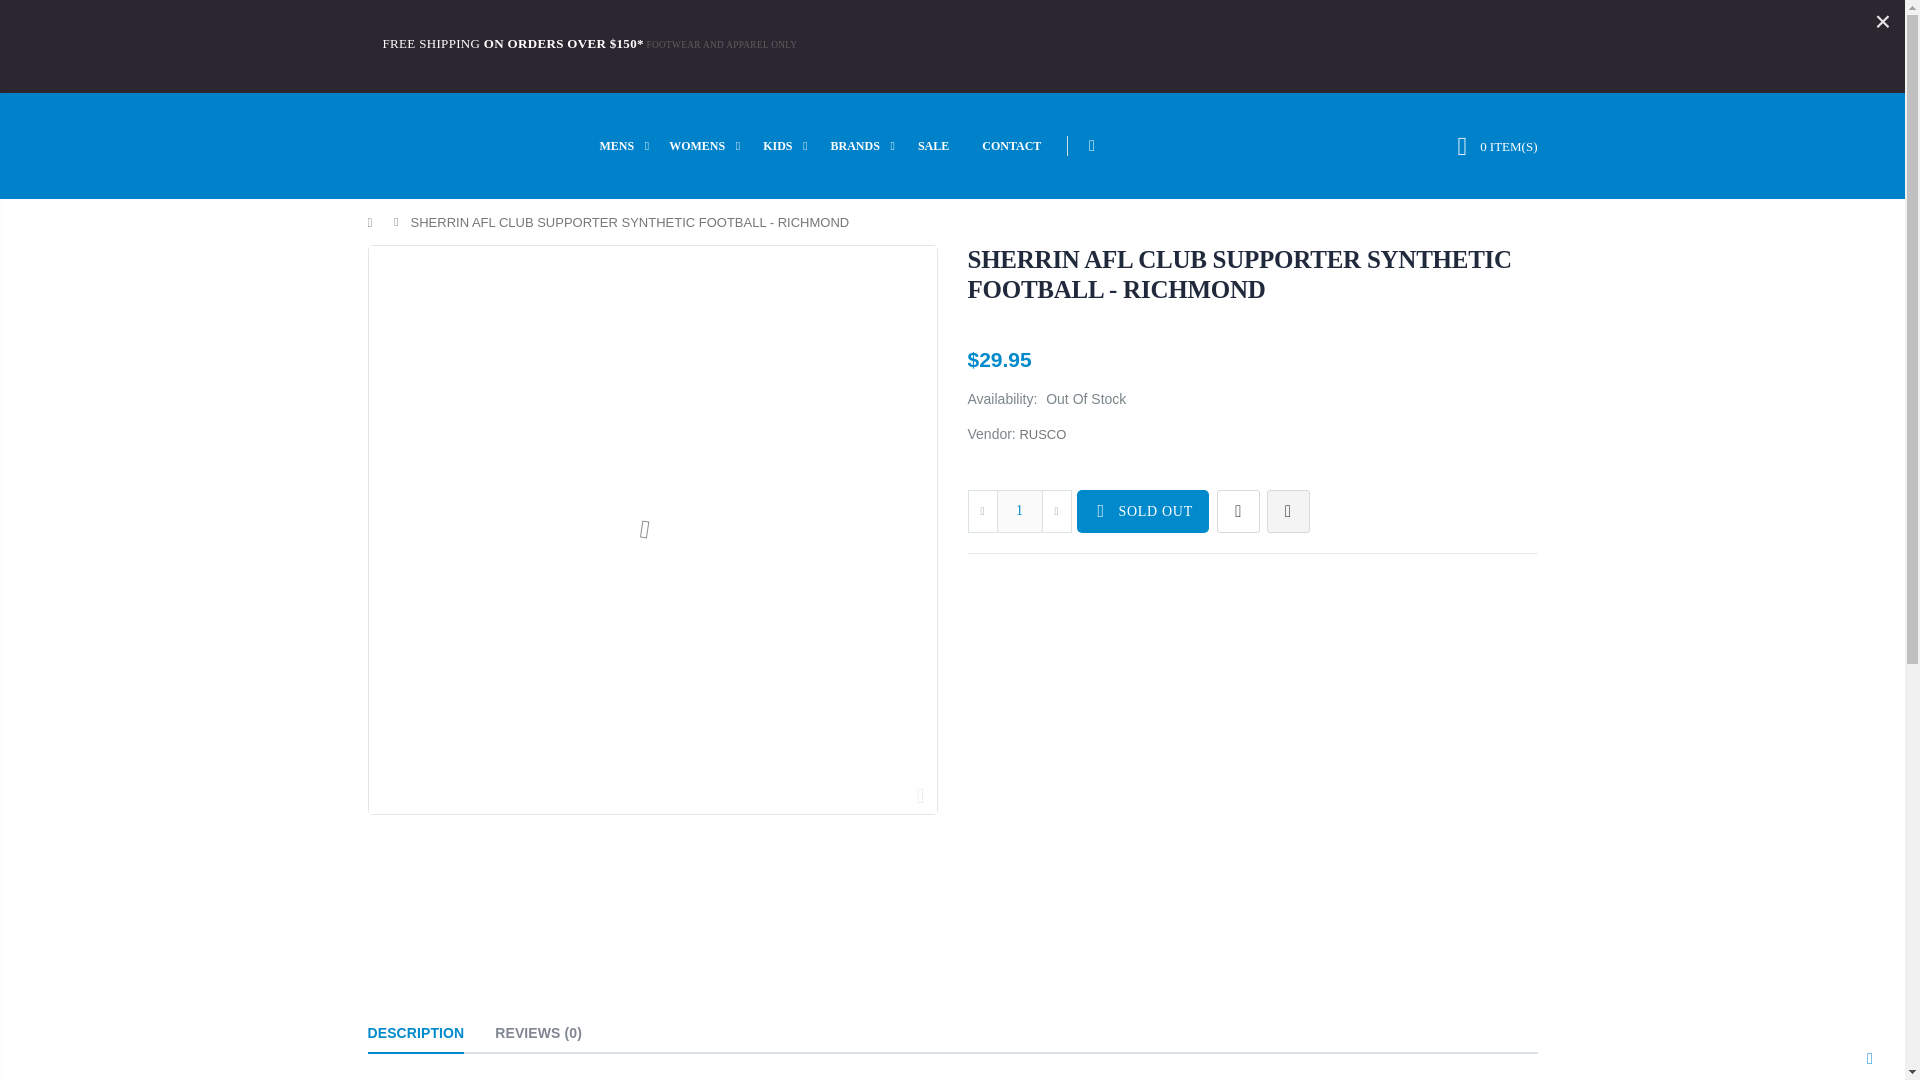 This screenshot has height=1080, width=1920. Describe the element at coordinates (868, 145) in the screenshot. I see `BRANDS` at that location.